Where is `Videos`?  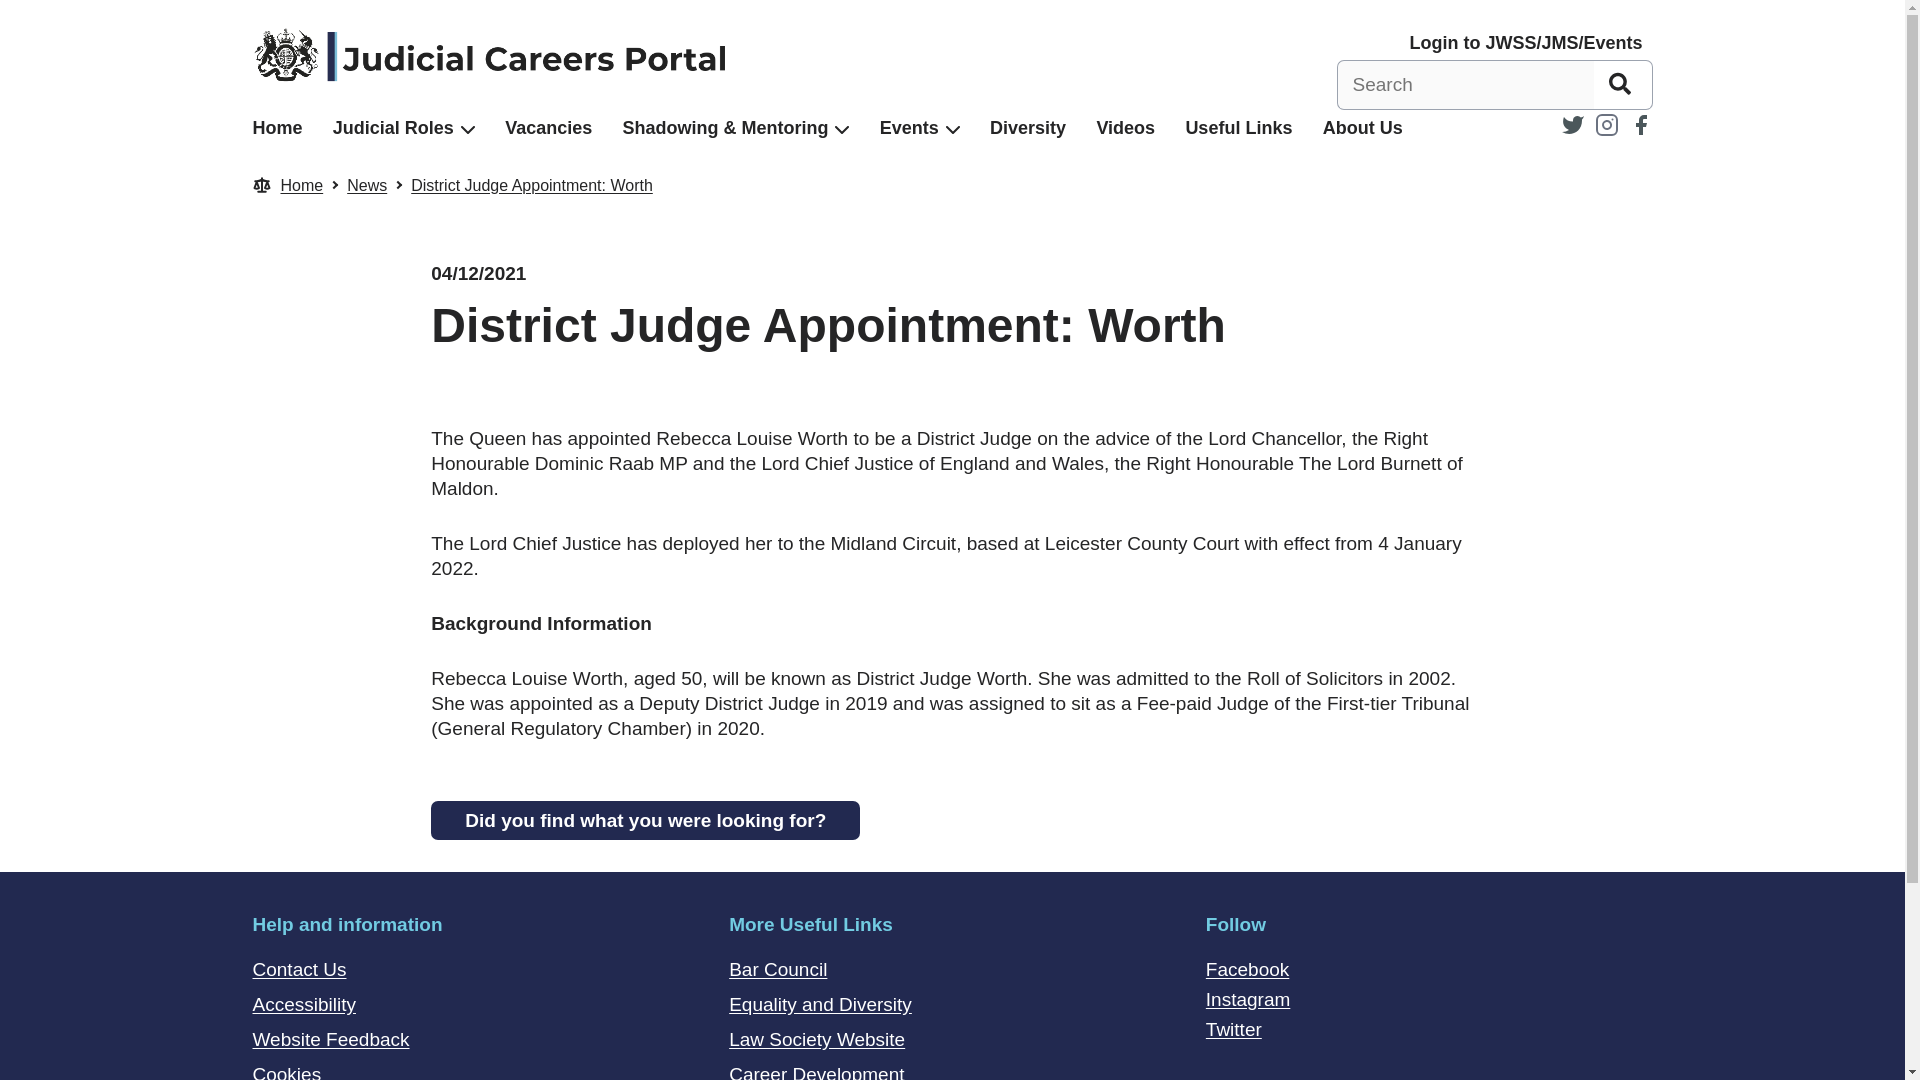 Videos is located at coordinates (1126, 128).